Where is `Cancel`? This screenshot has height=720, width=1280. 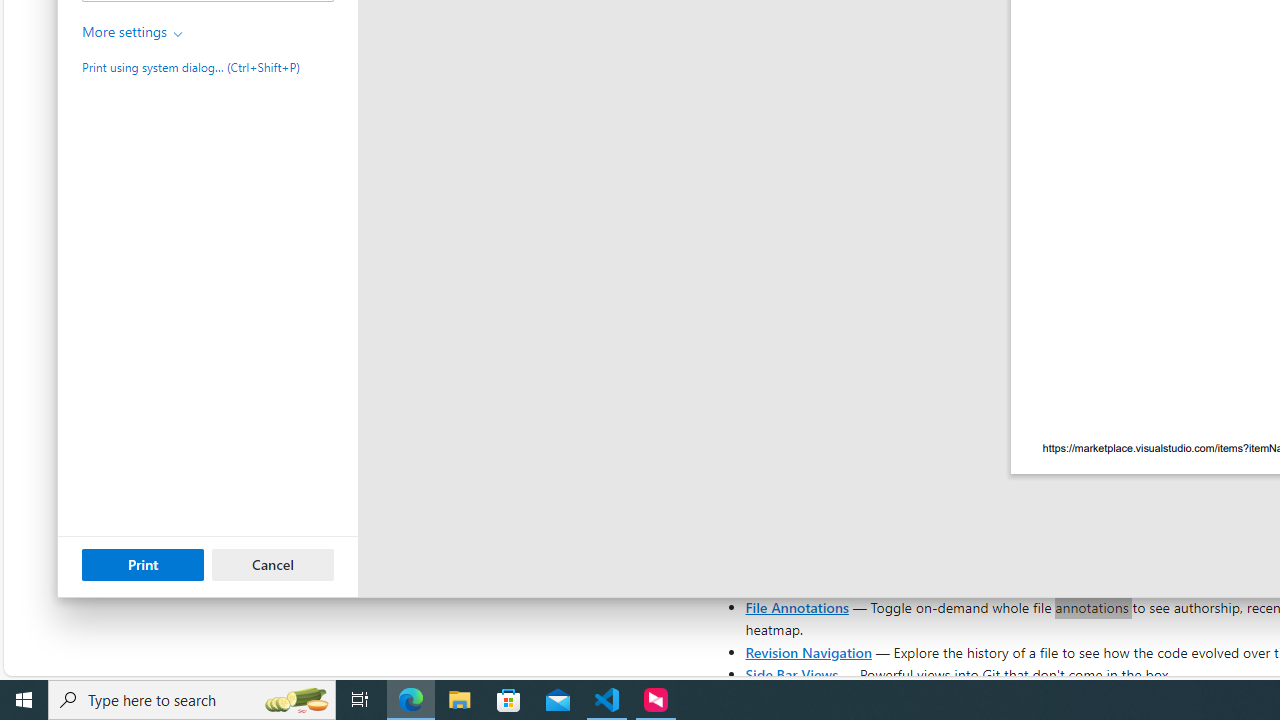
Cancel is located at coordinates (273, 564).